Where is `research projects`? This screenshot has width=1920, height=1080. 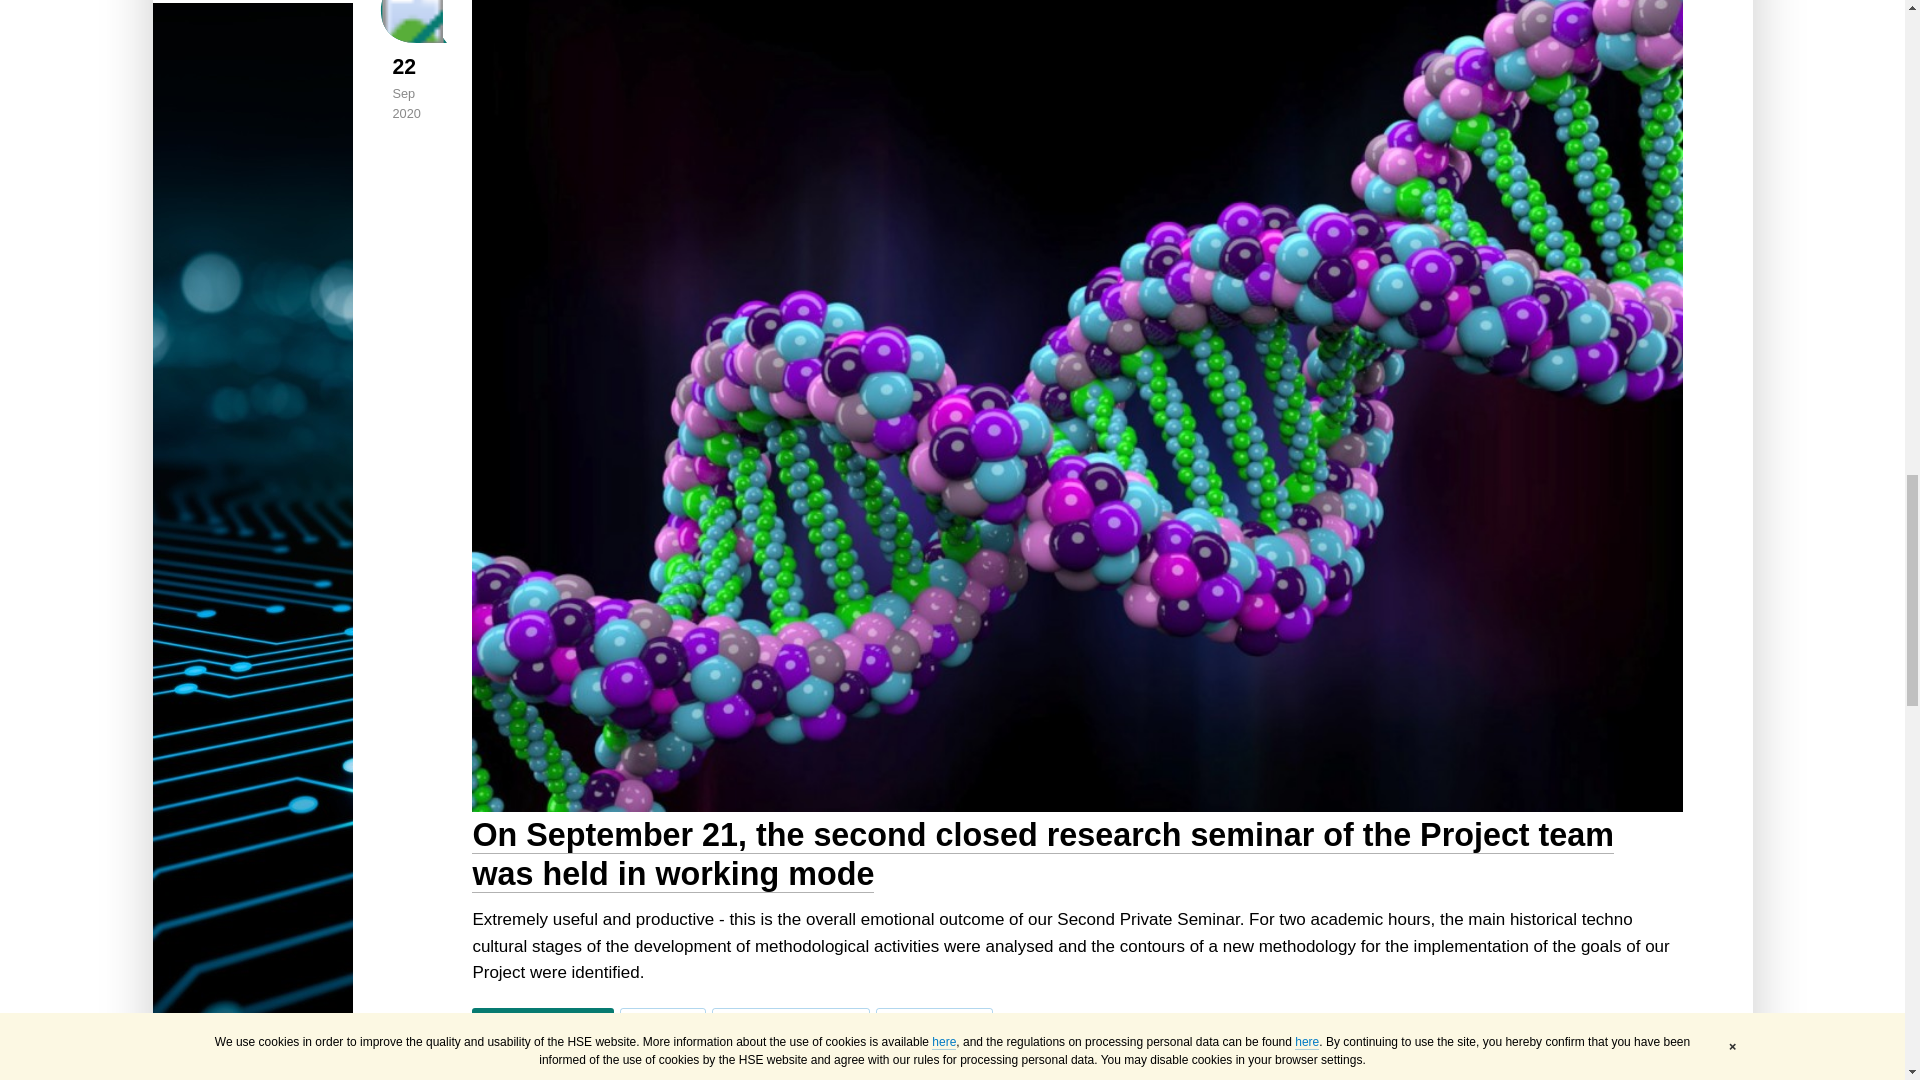 research projects is located at coordinates (934, 1021).